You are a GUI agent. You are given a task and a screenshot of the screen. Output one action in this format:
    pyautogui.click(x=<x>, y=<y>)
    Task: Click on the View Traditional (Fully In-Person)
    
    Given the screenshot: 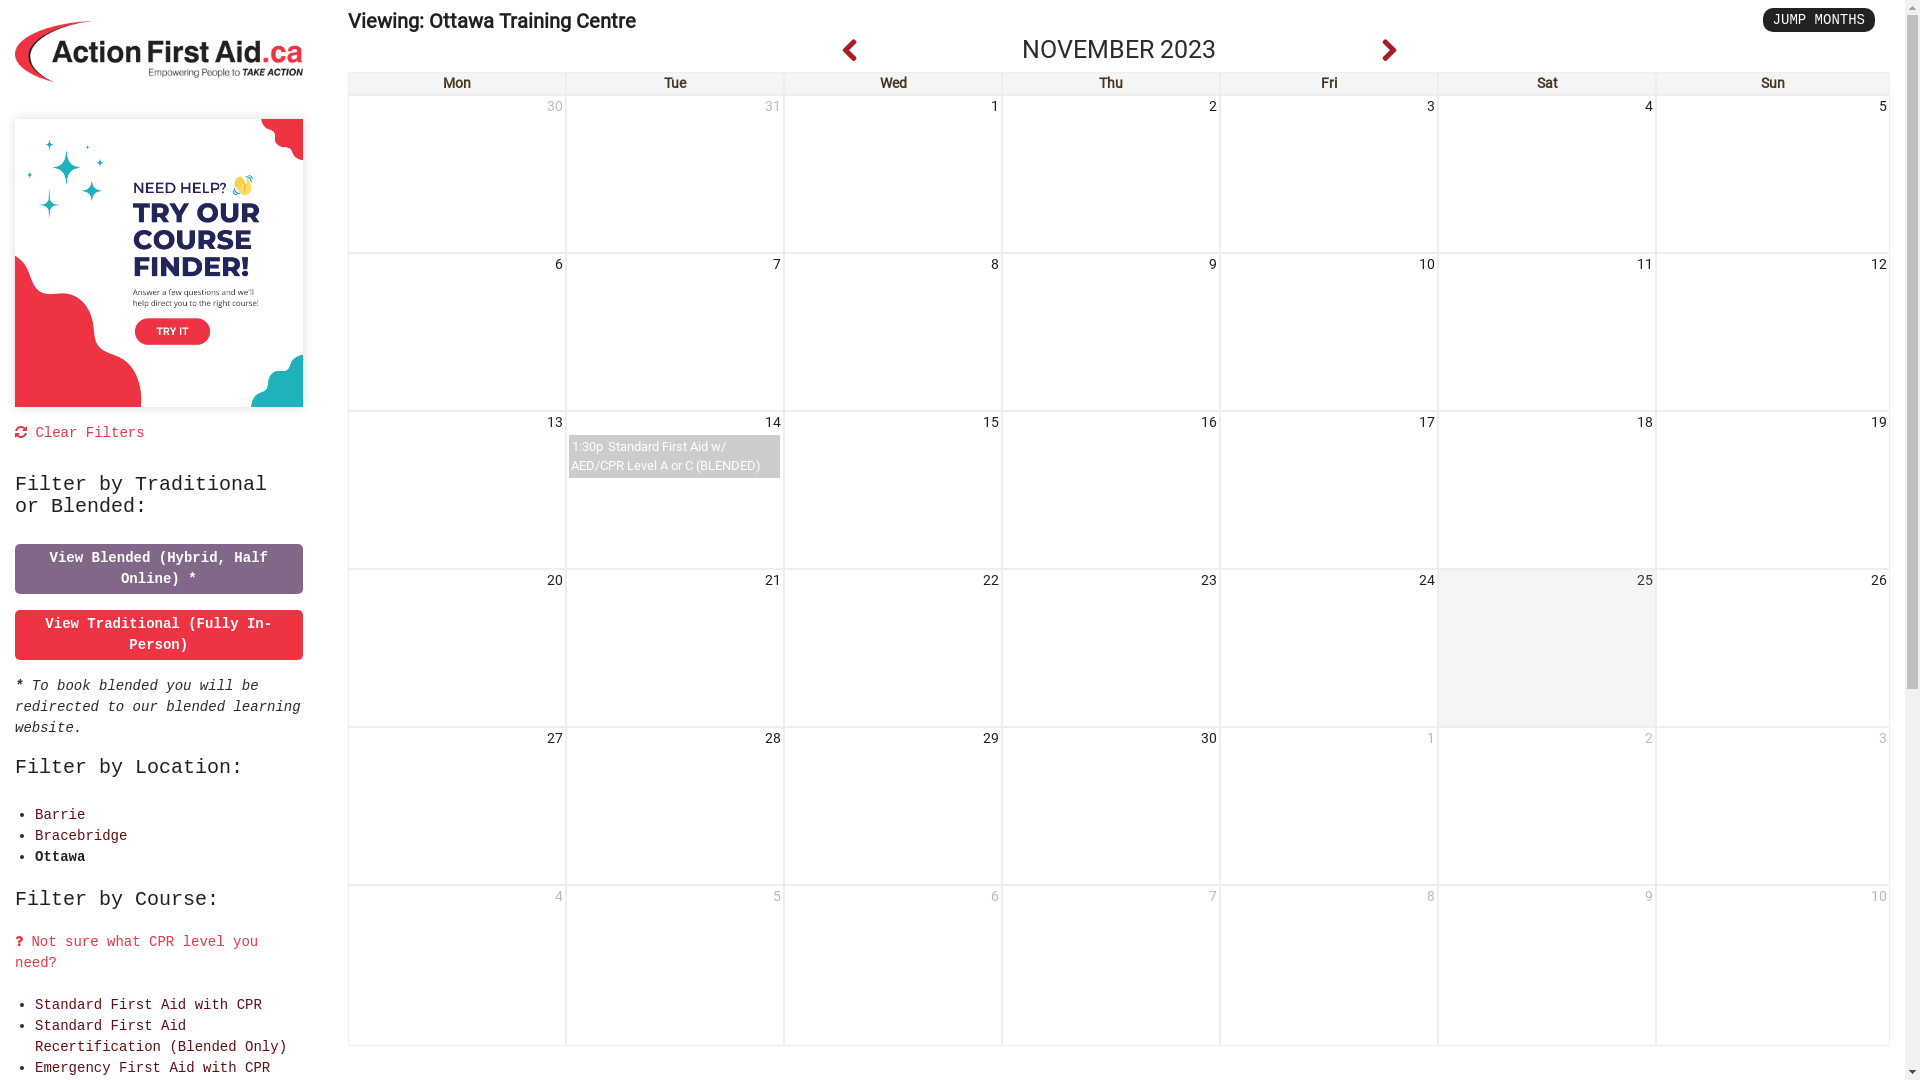 What is the action you would take?
    pyautogui.click(x=158, y=634)
    